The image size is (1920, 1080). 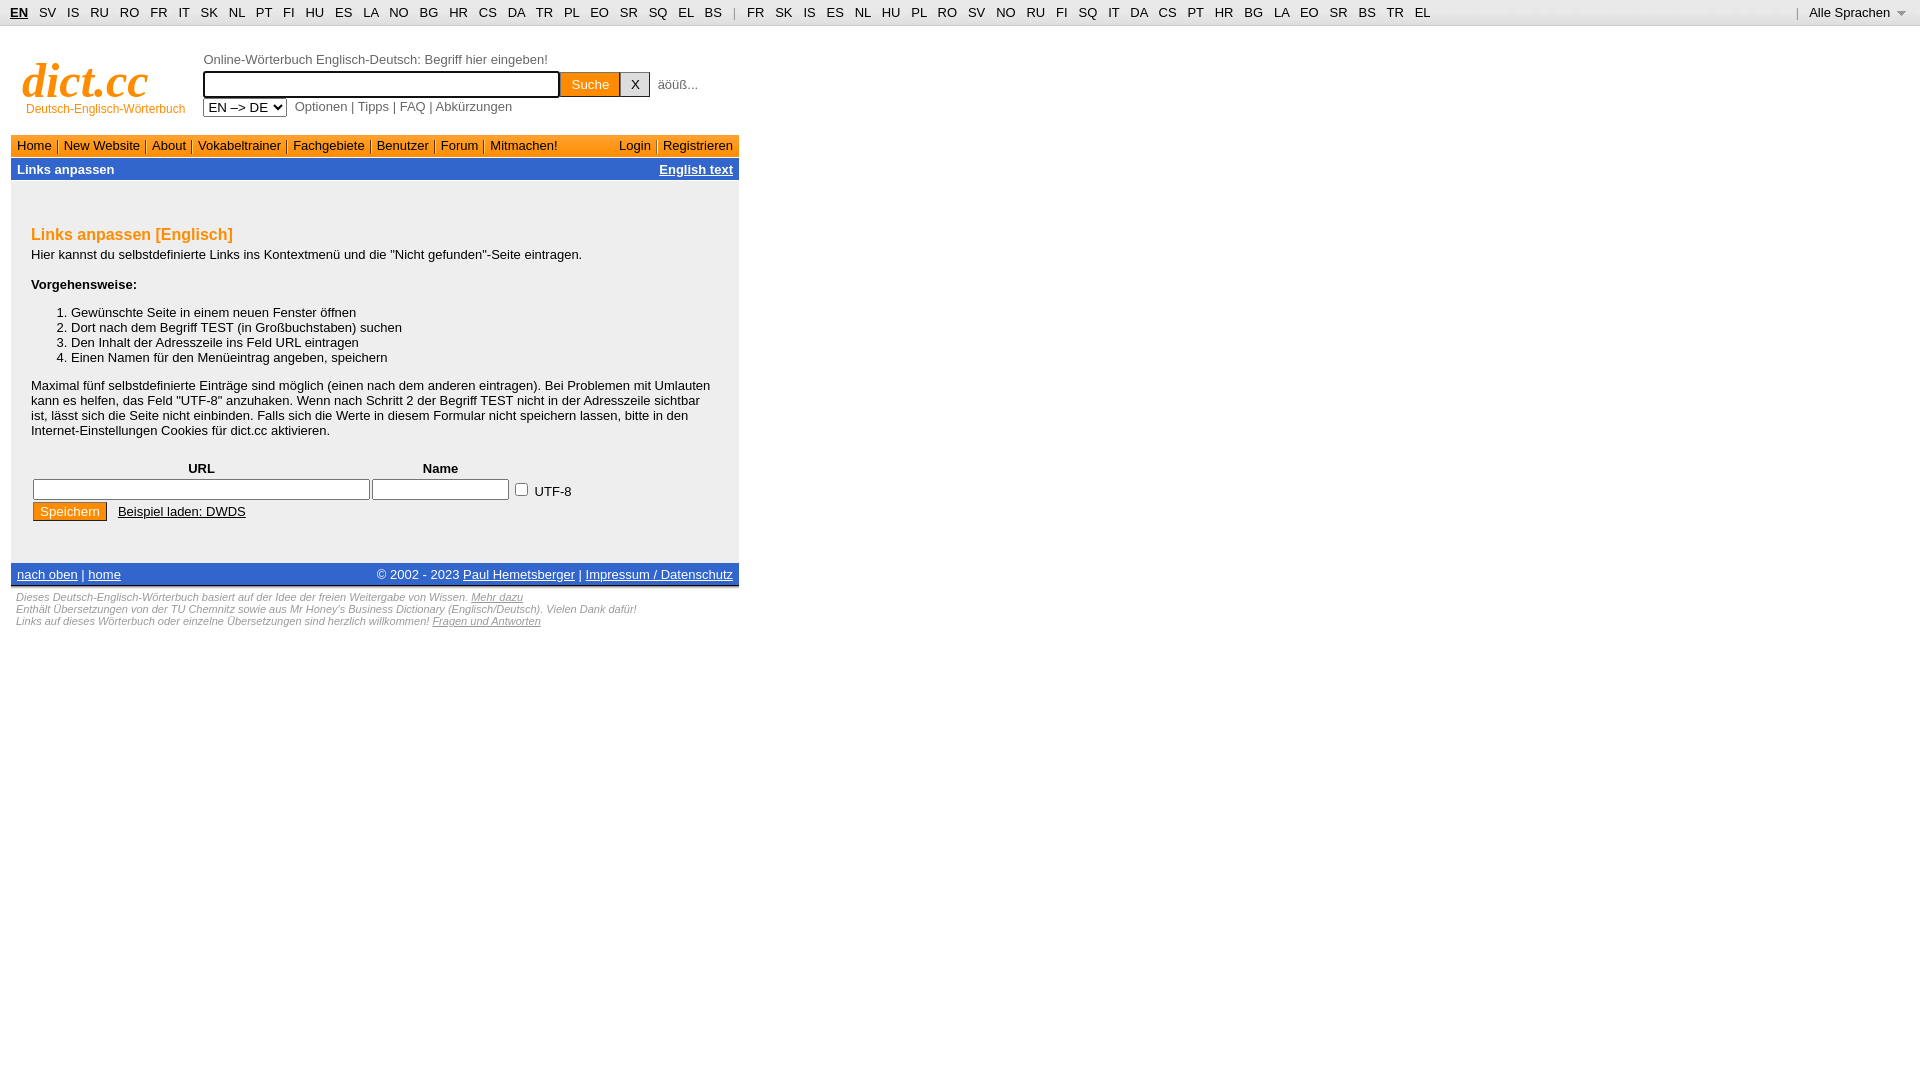 What do you see at coordinates (523, 146) in the screenshot?
I see `Mitmachen!` at bounding box center [523, 146].